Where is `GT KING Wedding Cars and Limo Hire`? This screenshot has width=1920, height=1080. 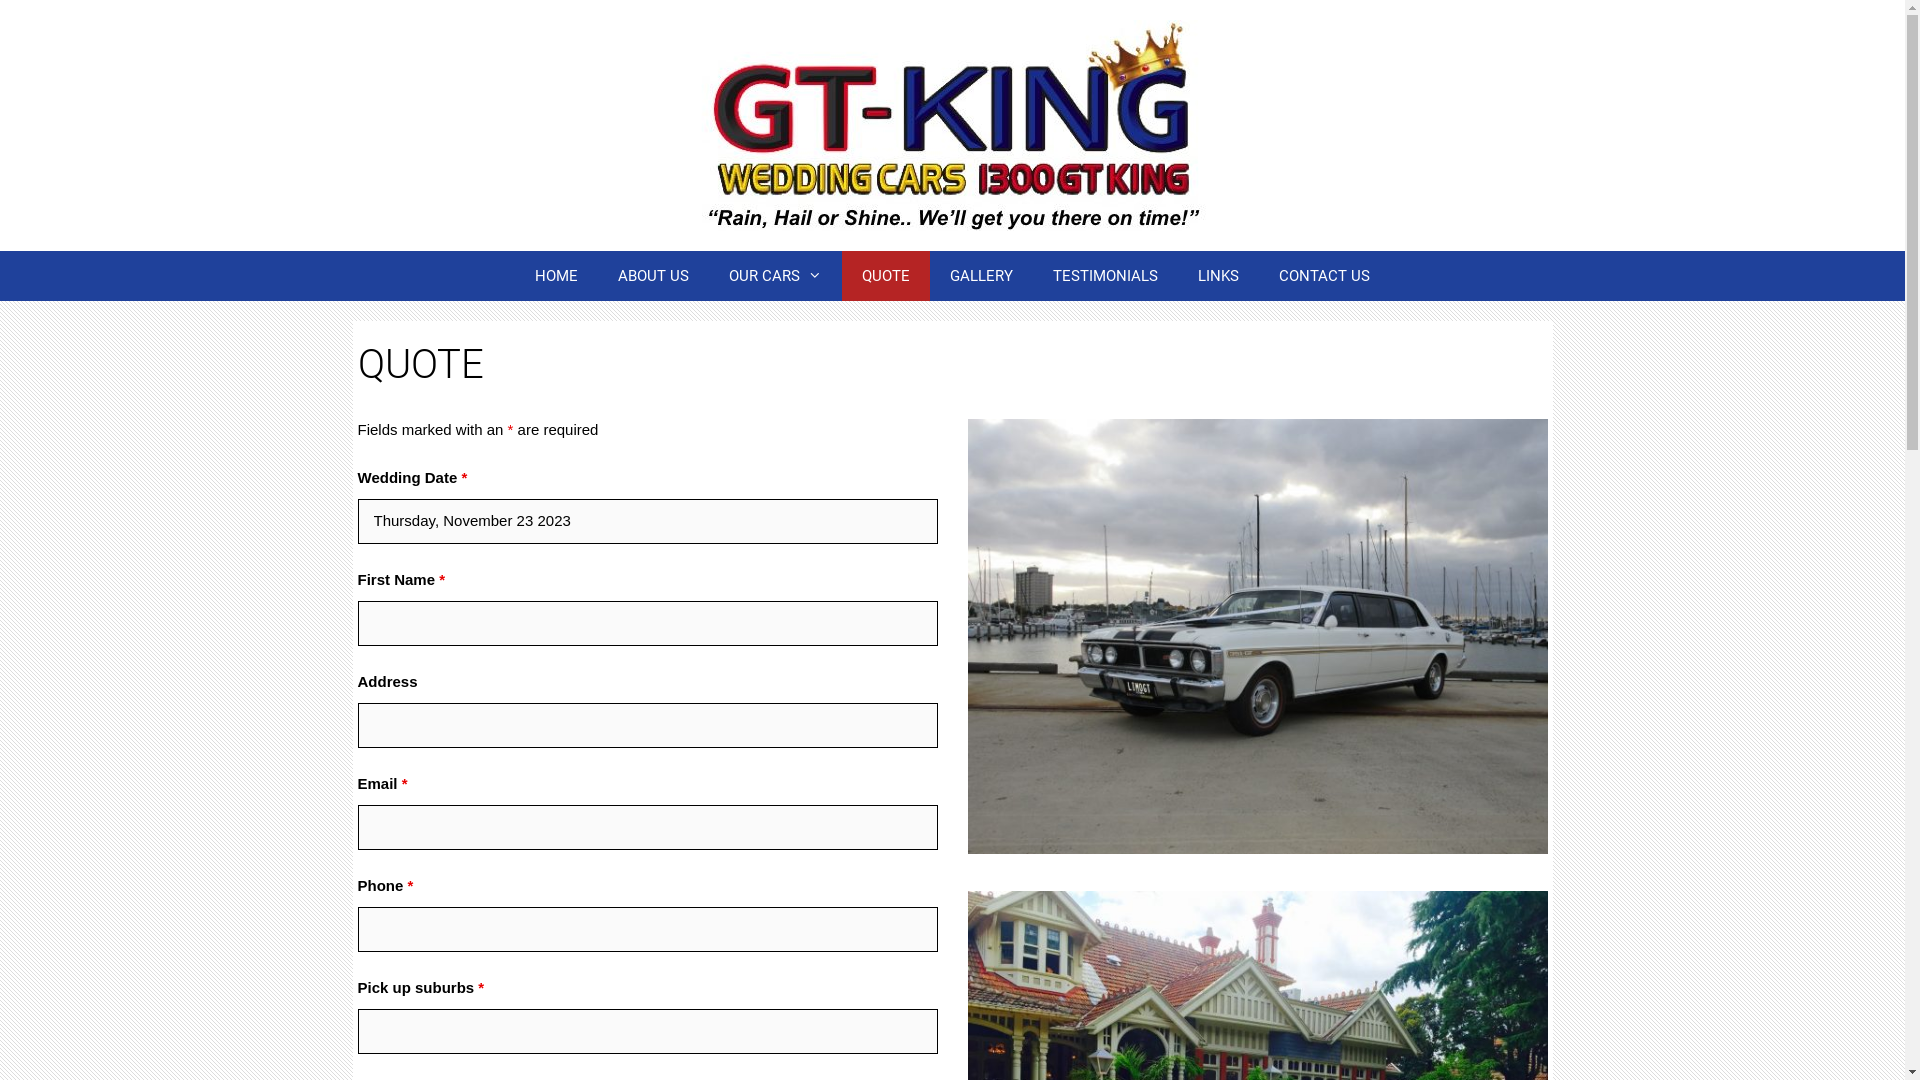
GT KING Wedding Cars and Limo Hire is located at coordinates (952, 126).